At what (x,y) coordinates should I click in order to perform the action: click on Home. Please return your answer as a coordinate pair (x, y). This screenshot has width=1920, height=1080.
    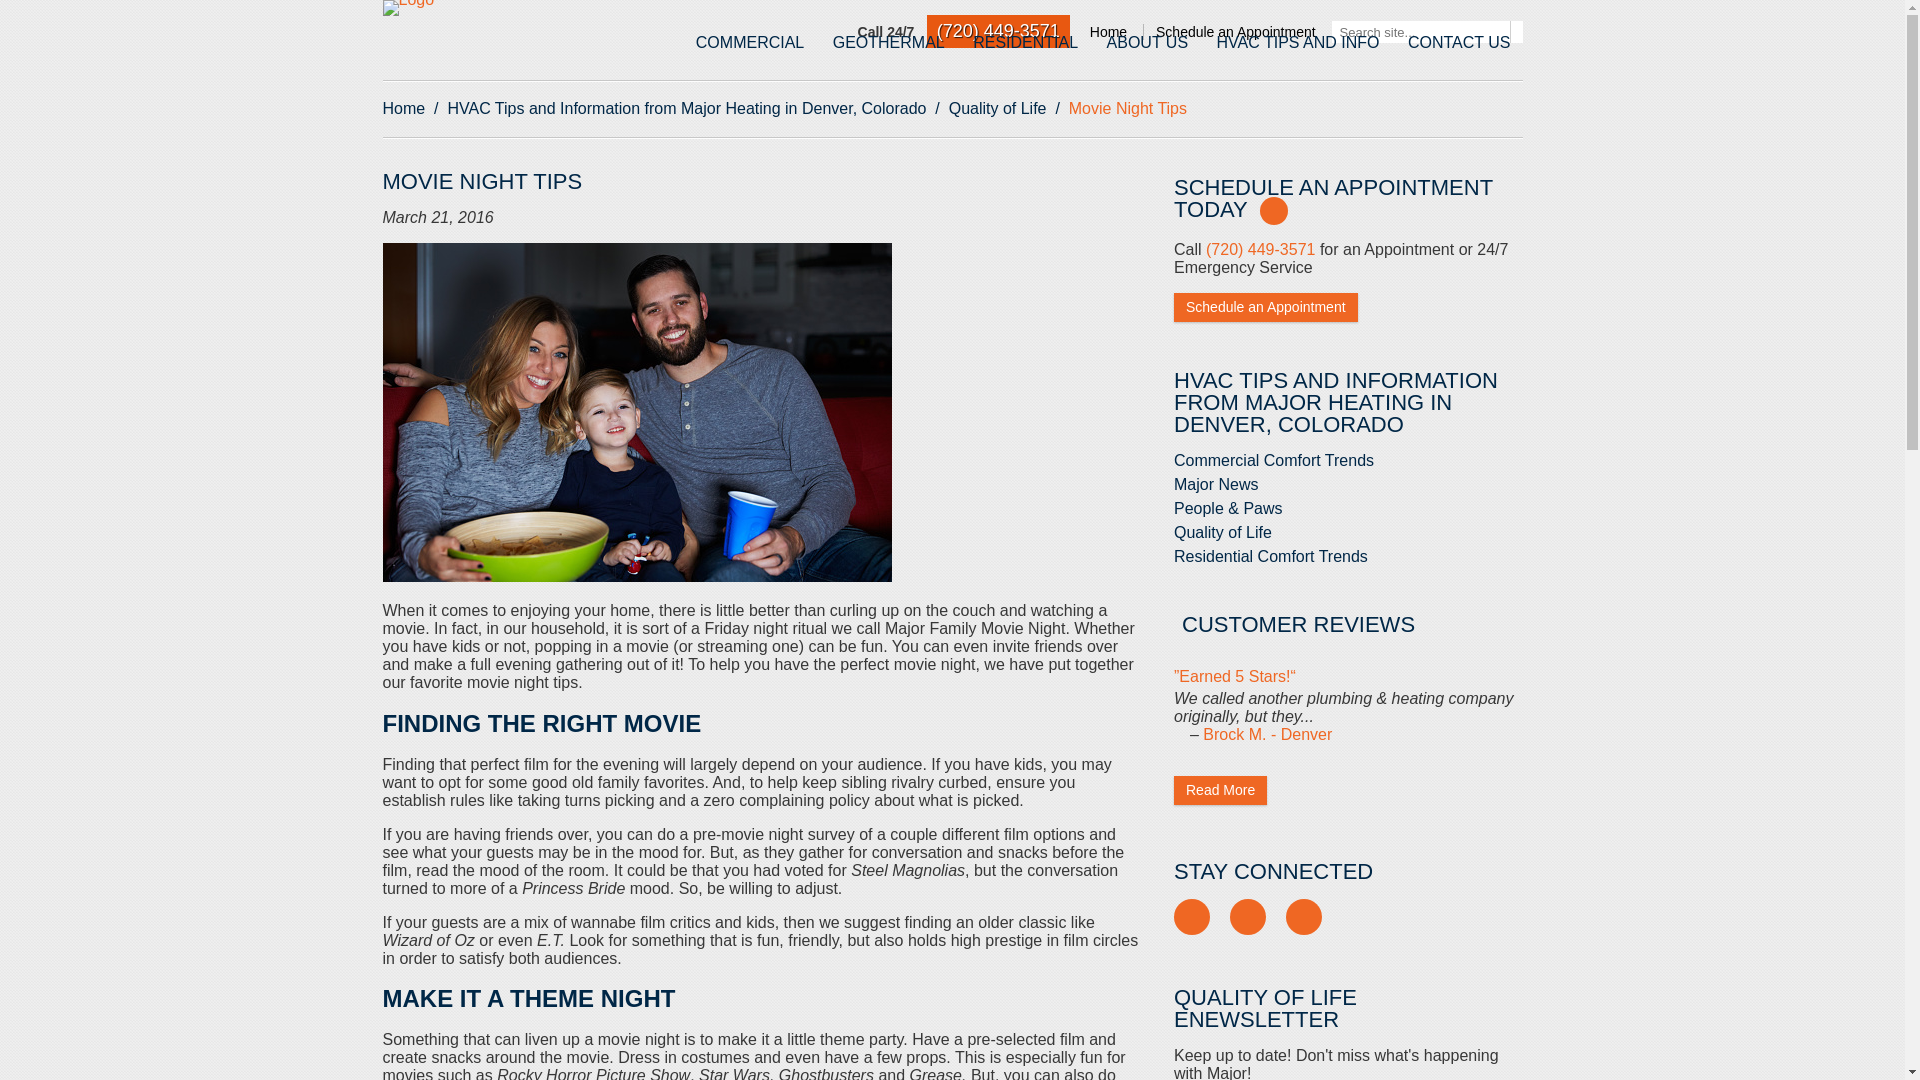
    Looking at the image, I should click on (1108, 31).